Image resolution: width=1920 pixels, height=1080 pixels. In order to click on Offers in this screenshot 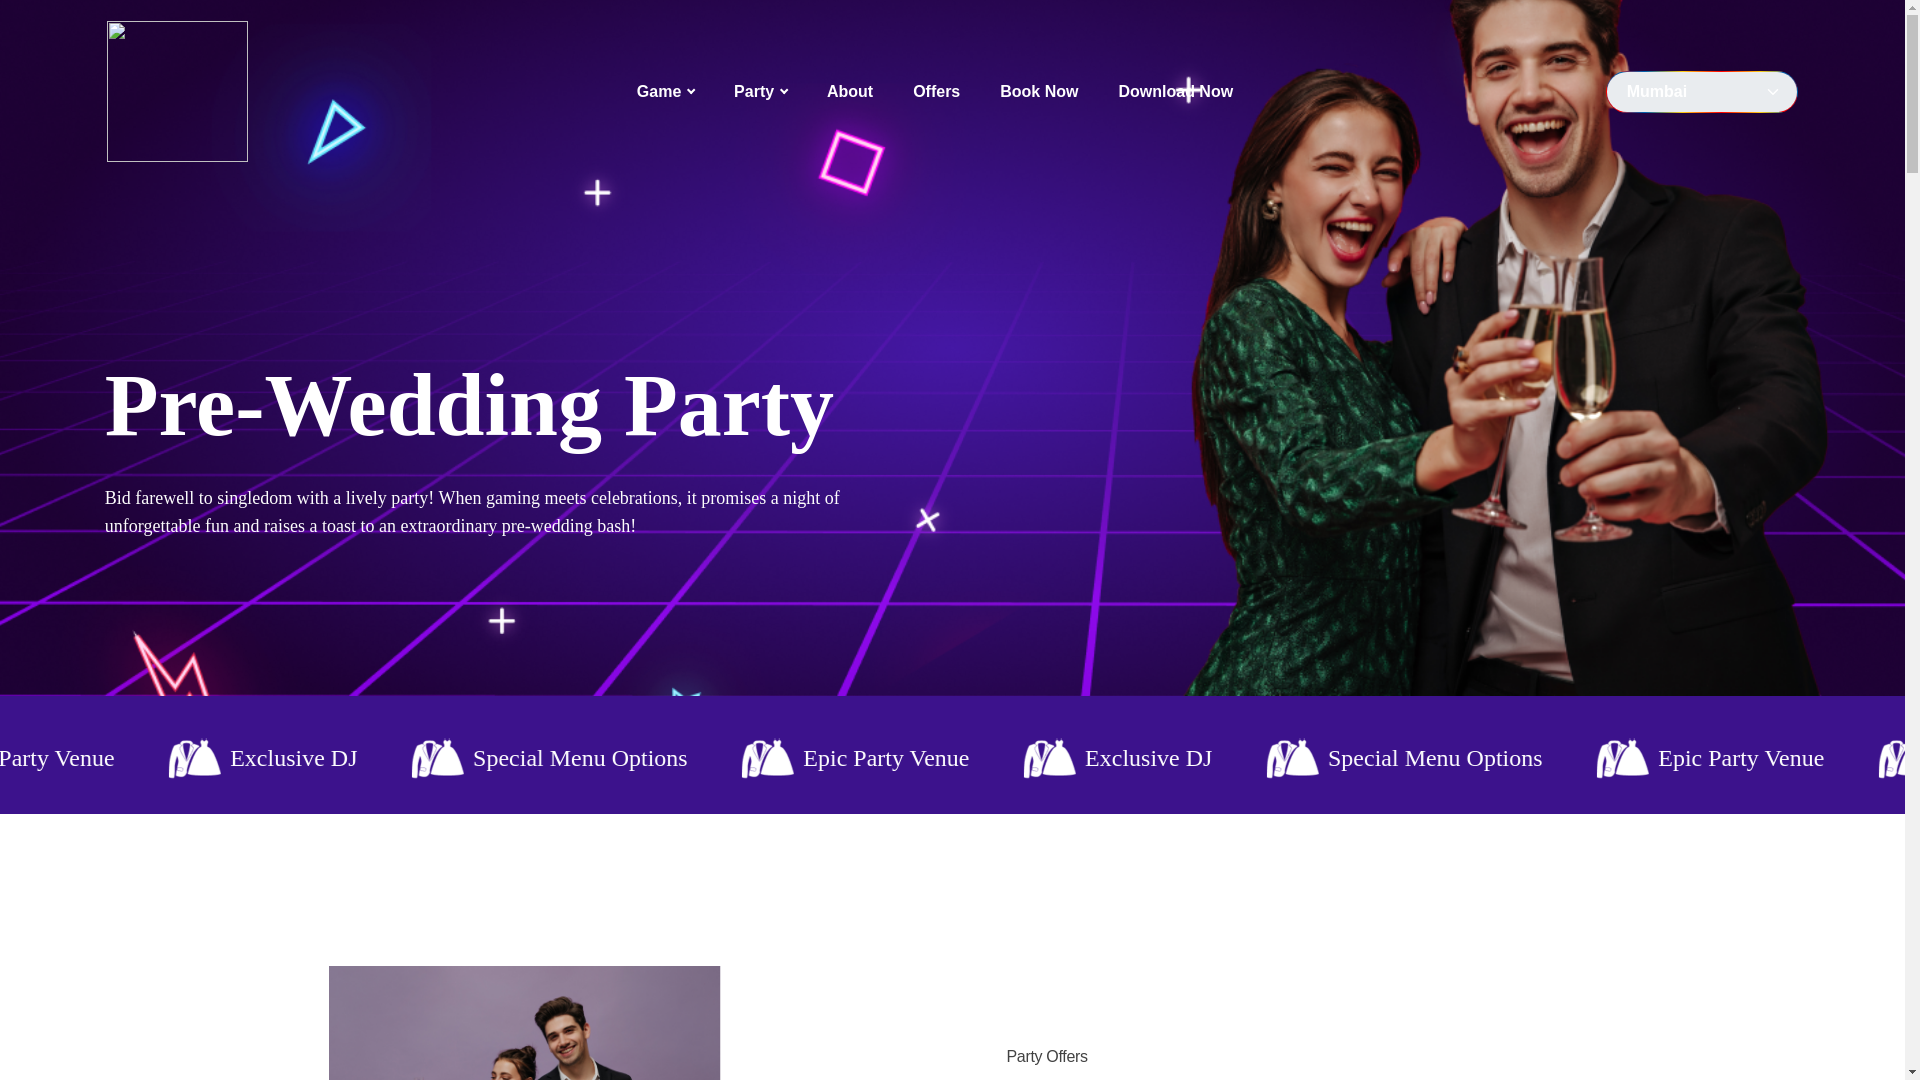, I will do `click(936, 92)`.